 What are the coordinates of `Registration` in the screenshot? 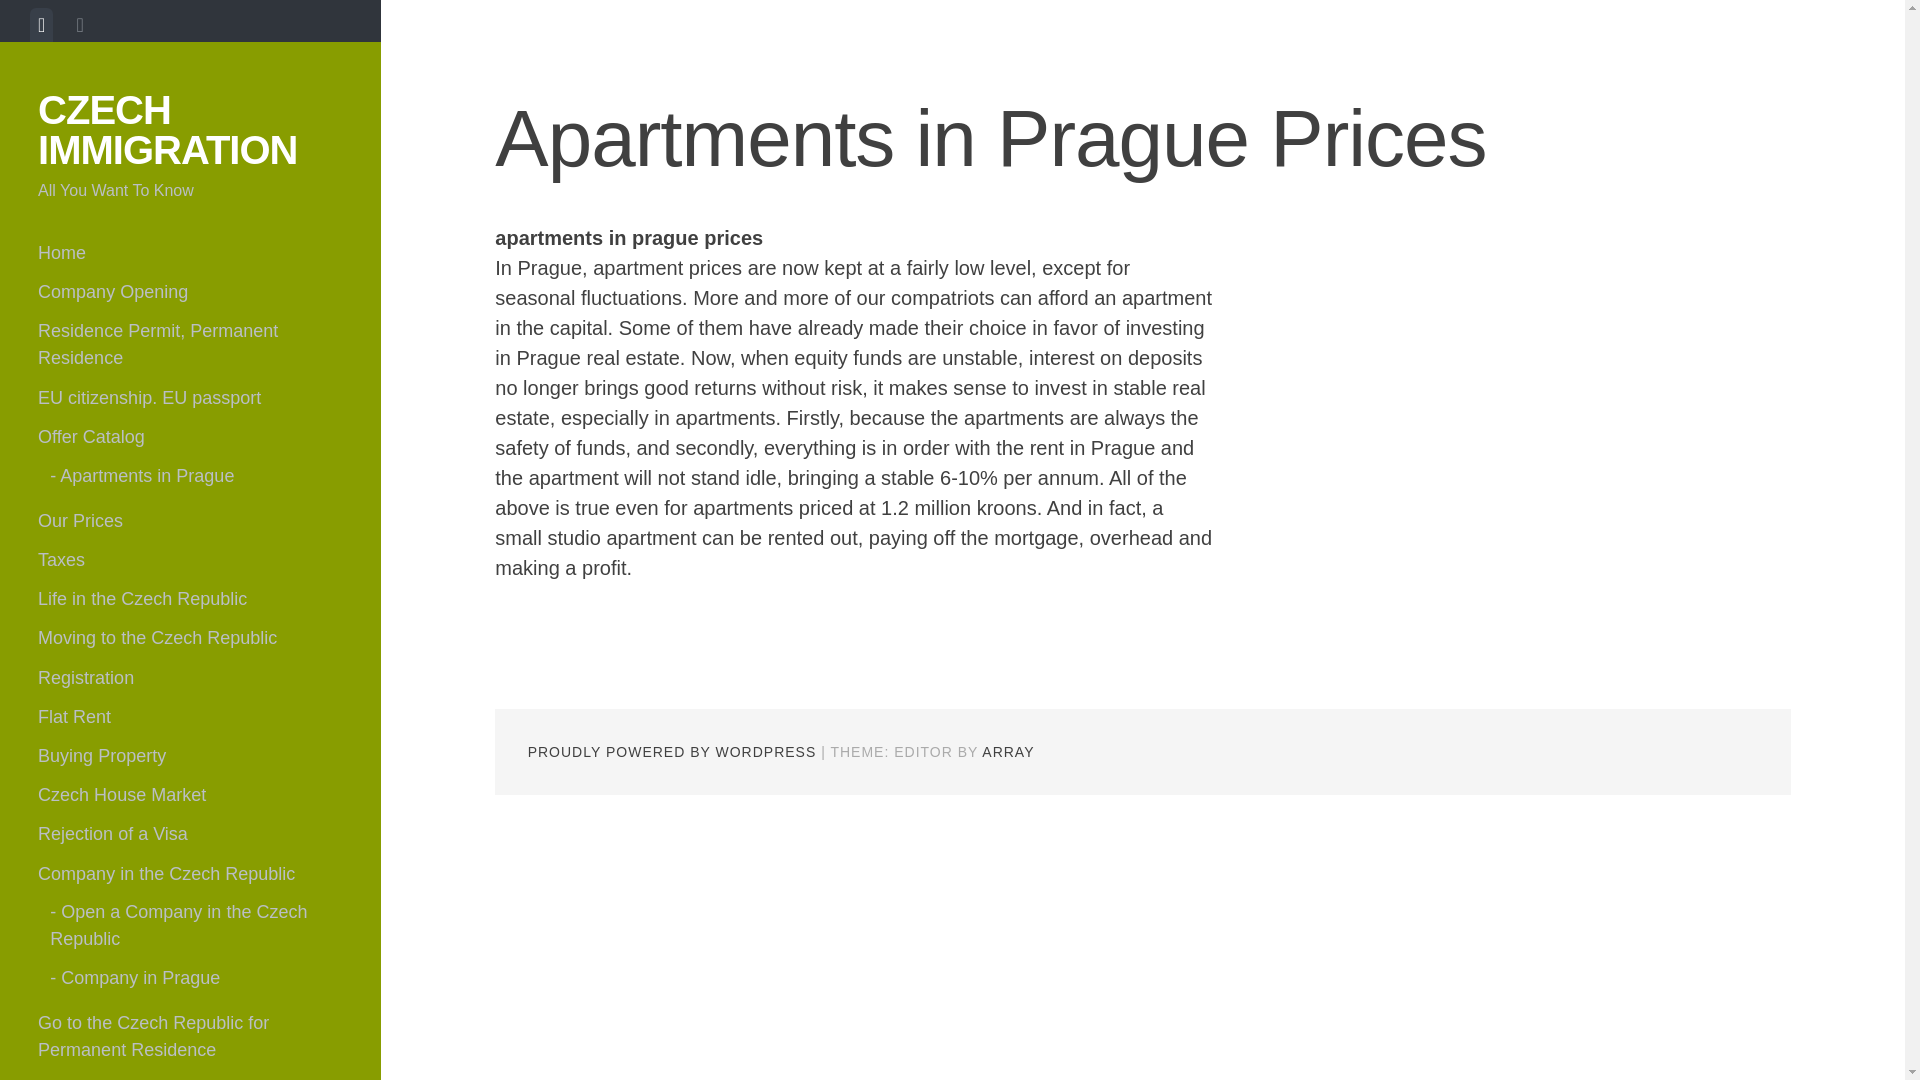 It's located at (190, 676).